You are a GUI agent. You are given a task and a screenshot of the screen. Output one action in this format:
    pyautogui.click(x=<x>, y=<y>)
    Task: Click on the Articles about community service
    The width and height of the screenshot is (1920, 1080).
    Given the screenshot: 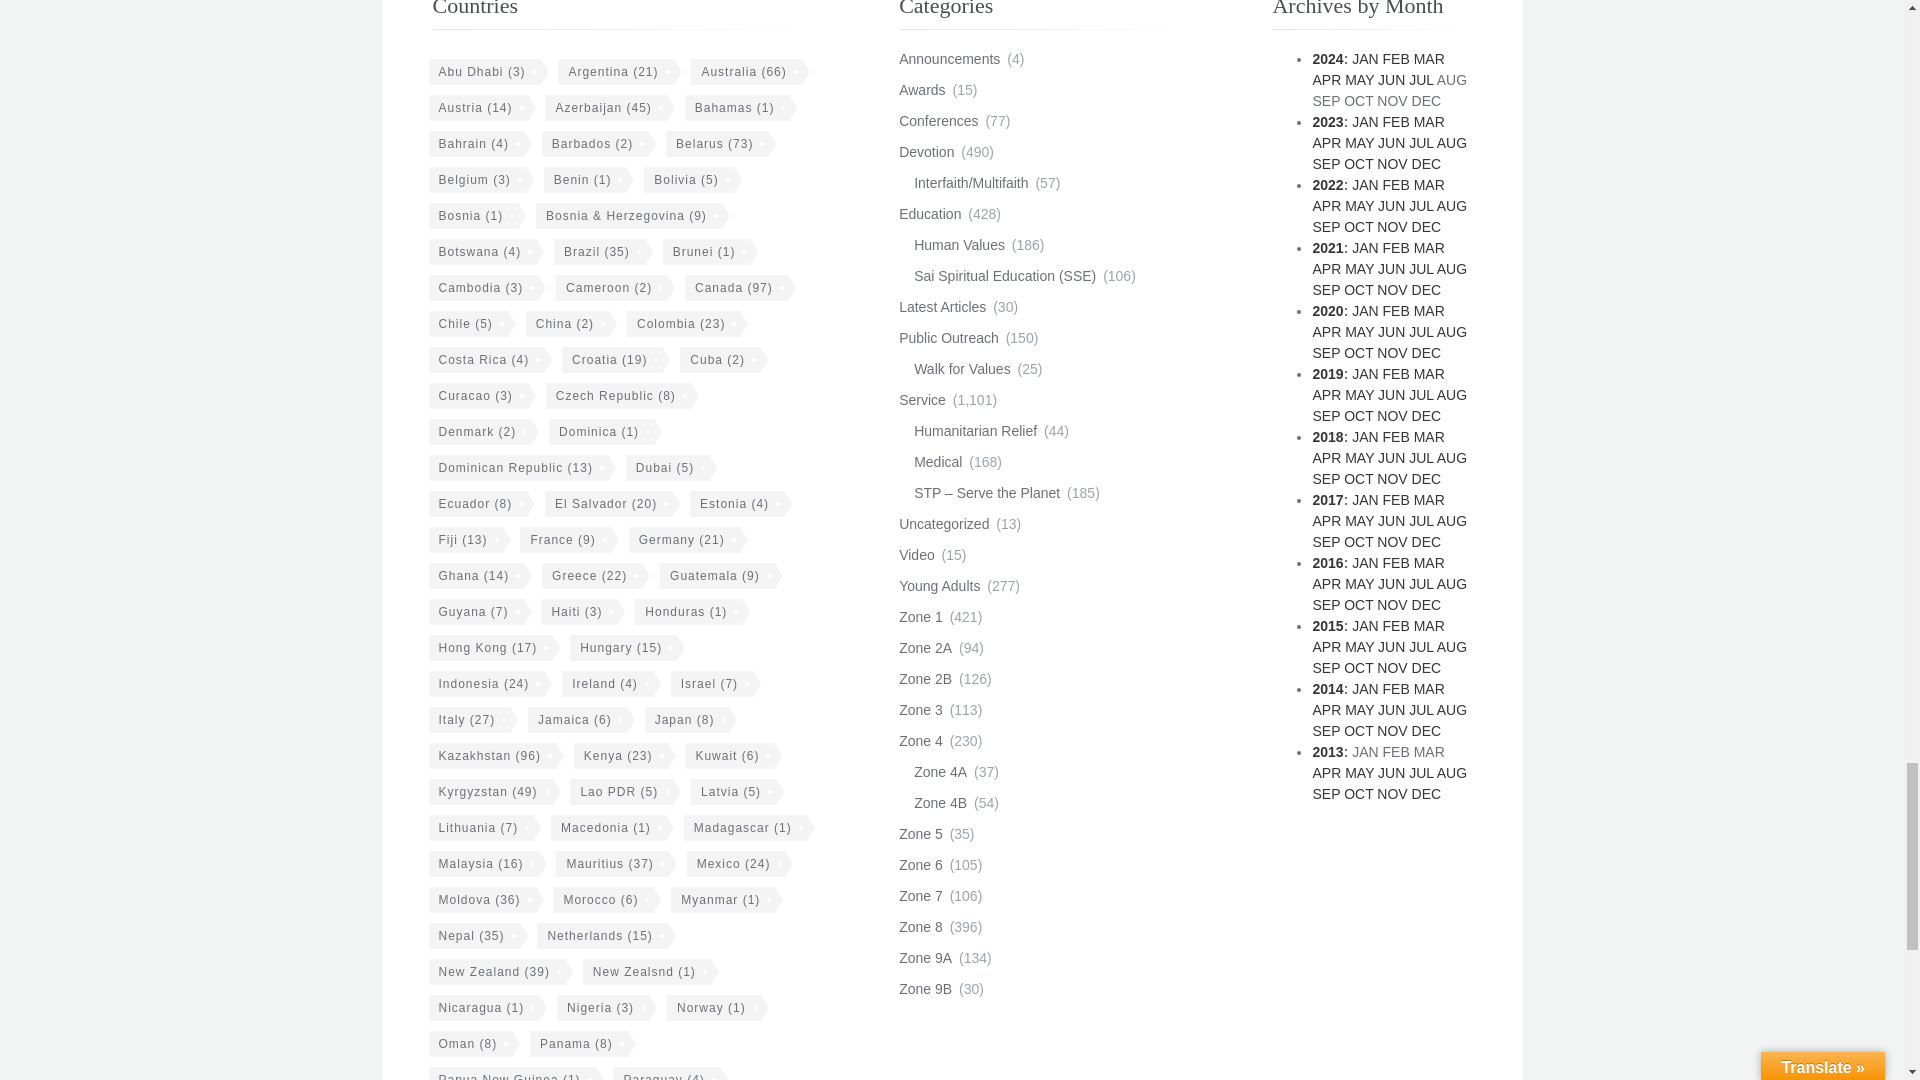 What is the action you would take?
    pyautogui.click(x=922, y=400)
    